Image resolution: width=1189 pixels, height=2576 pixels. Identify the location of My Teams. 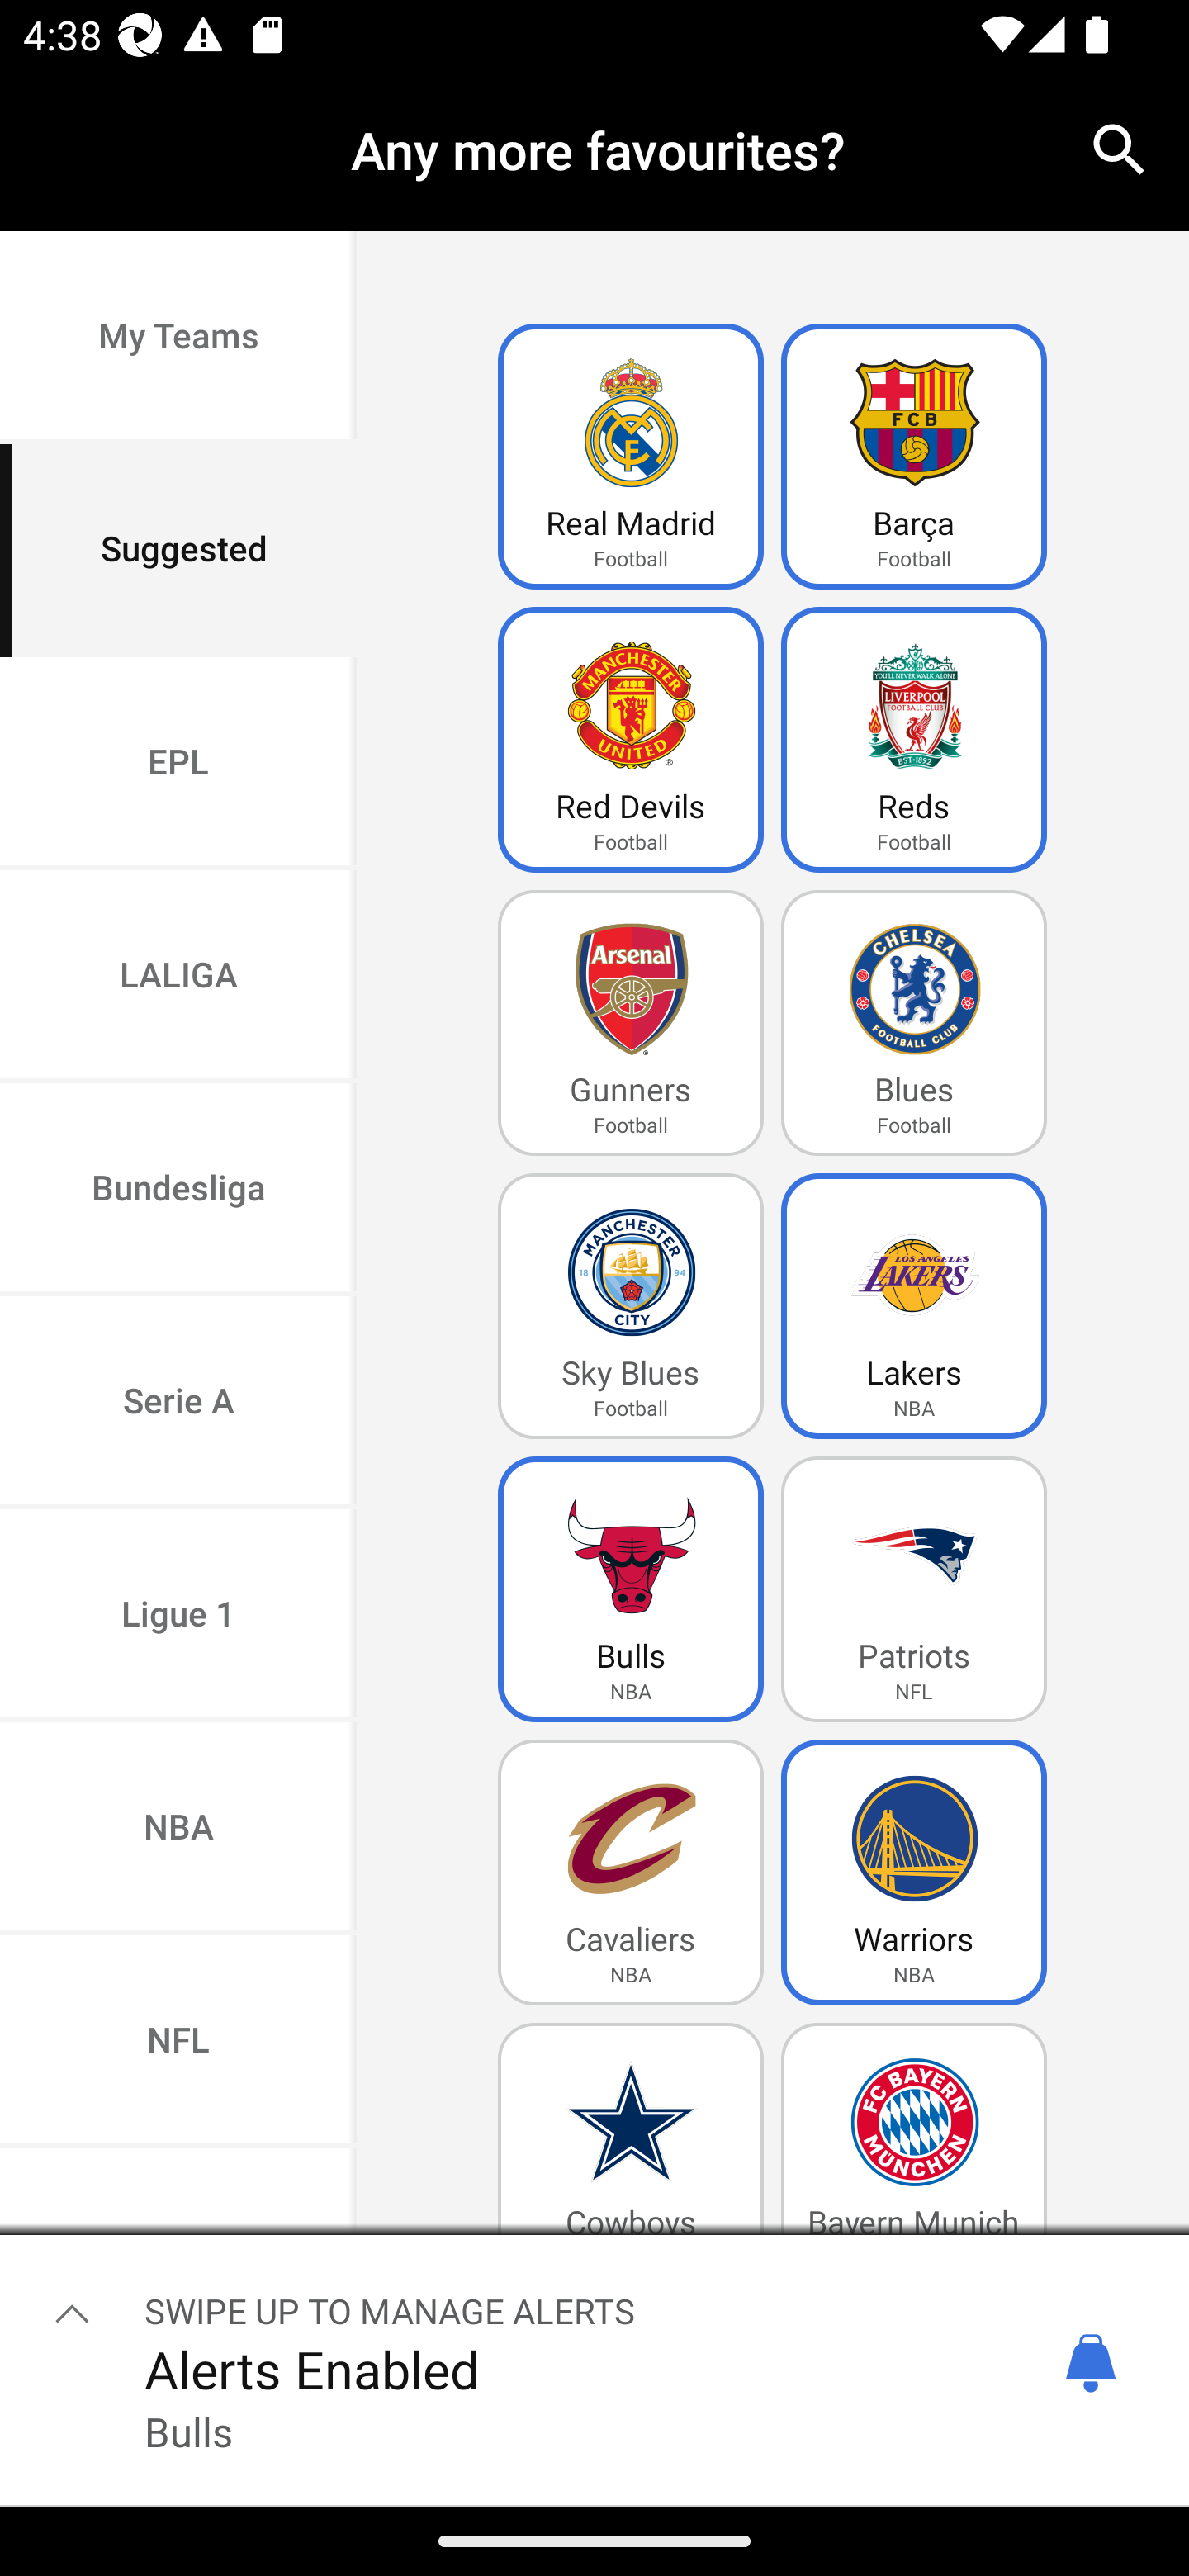
(178, 339).